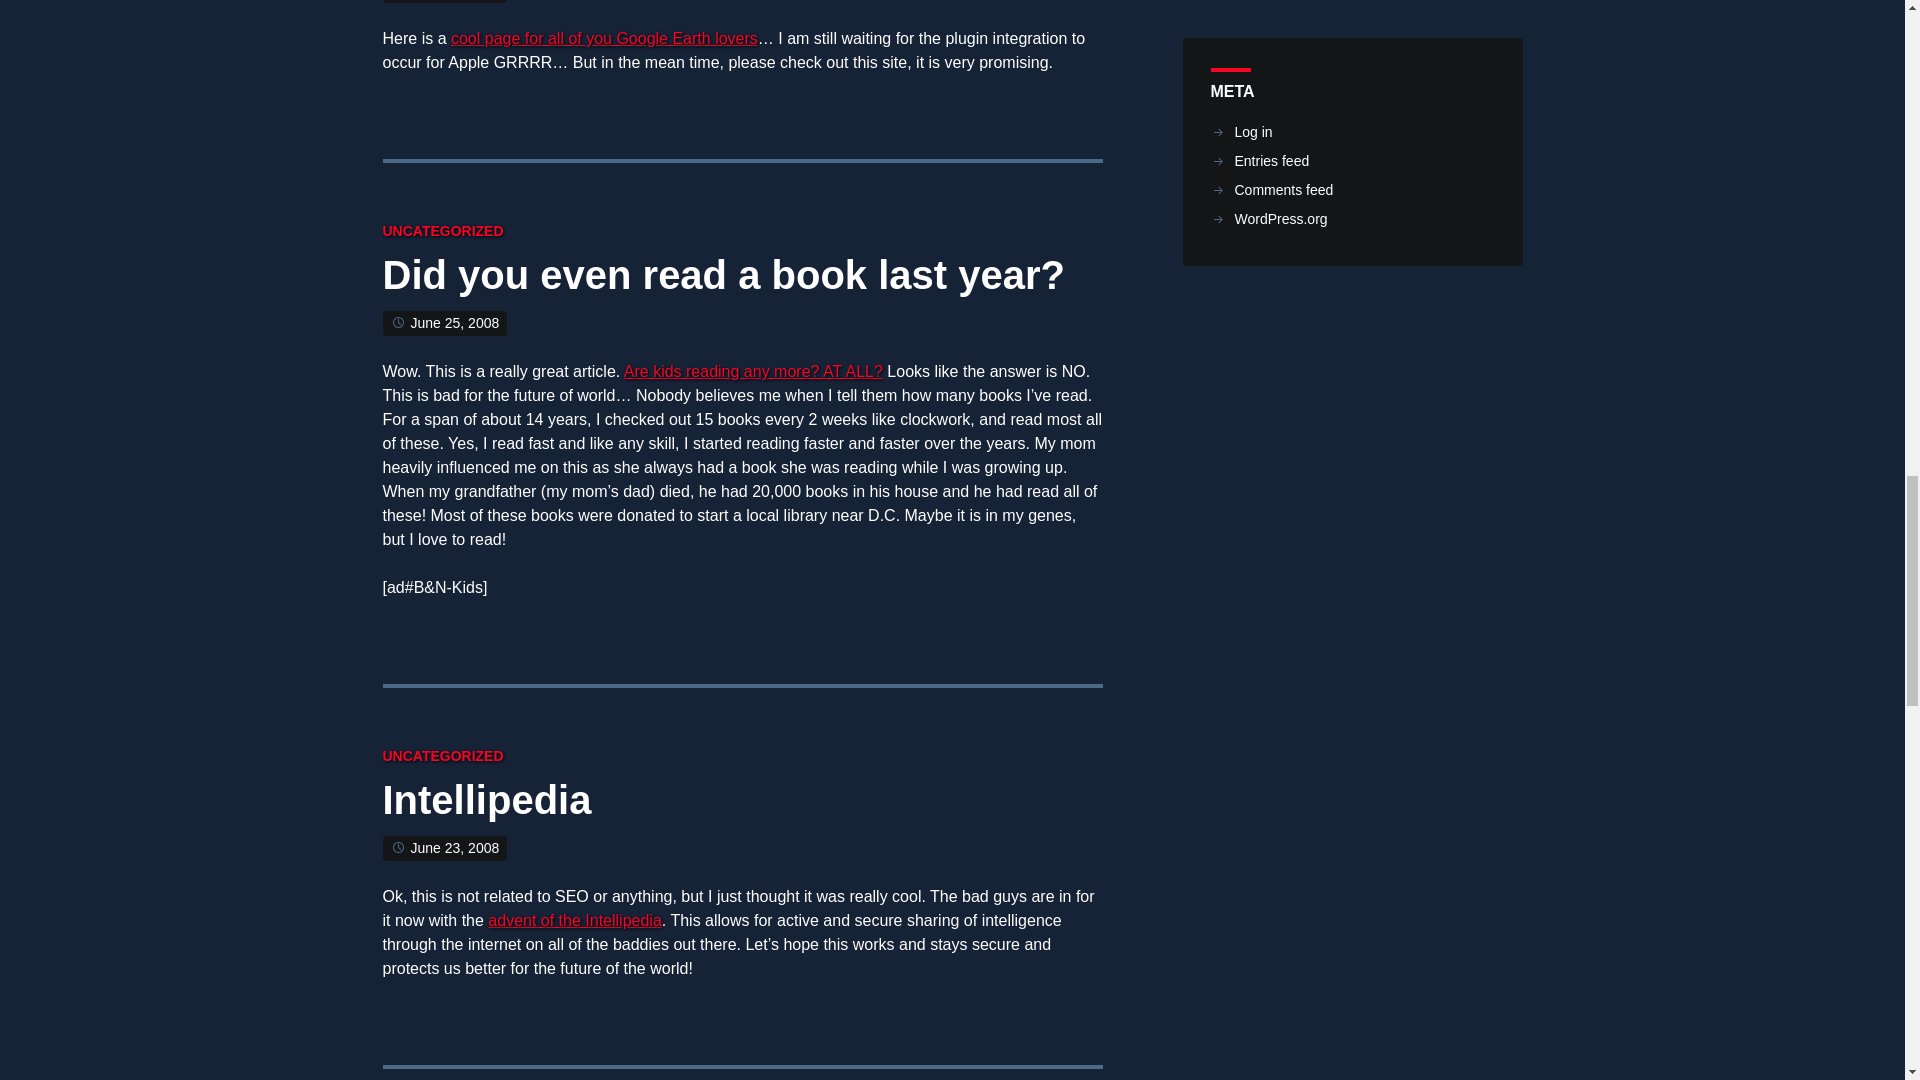  I want to click on Did you even read a book last year?, so click(722, 280).